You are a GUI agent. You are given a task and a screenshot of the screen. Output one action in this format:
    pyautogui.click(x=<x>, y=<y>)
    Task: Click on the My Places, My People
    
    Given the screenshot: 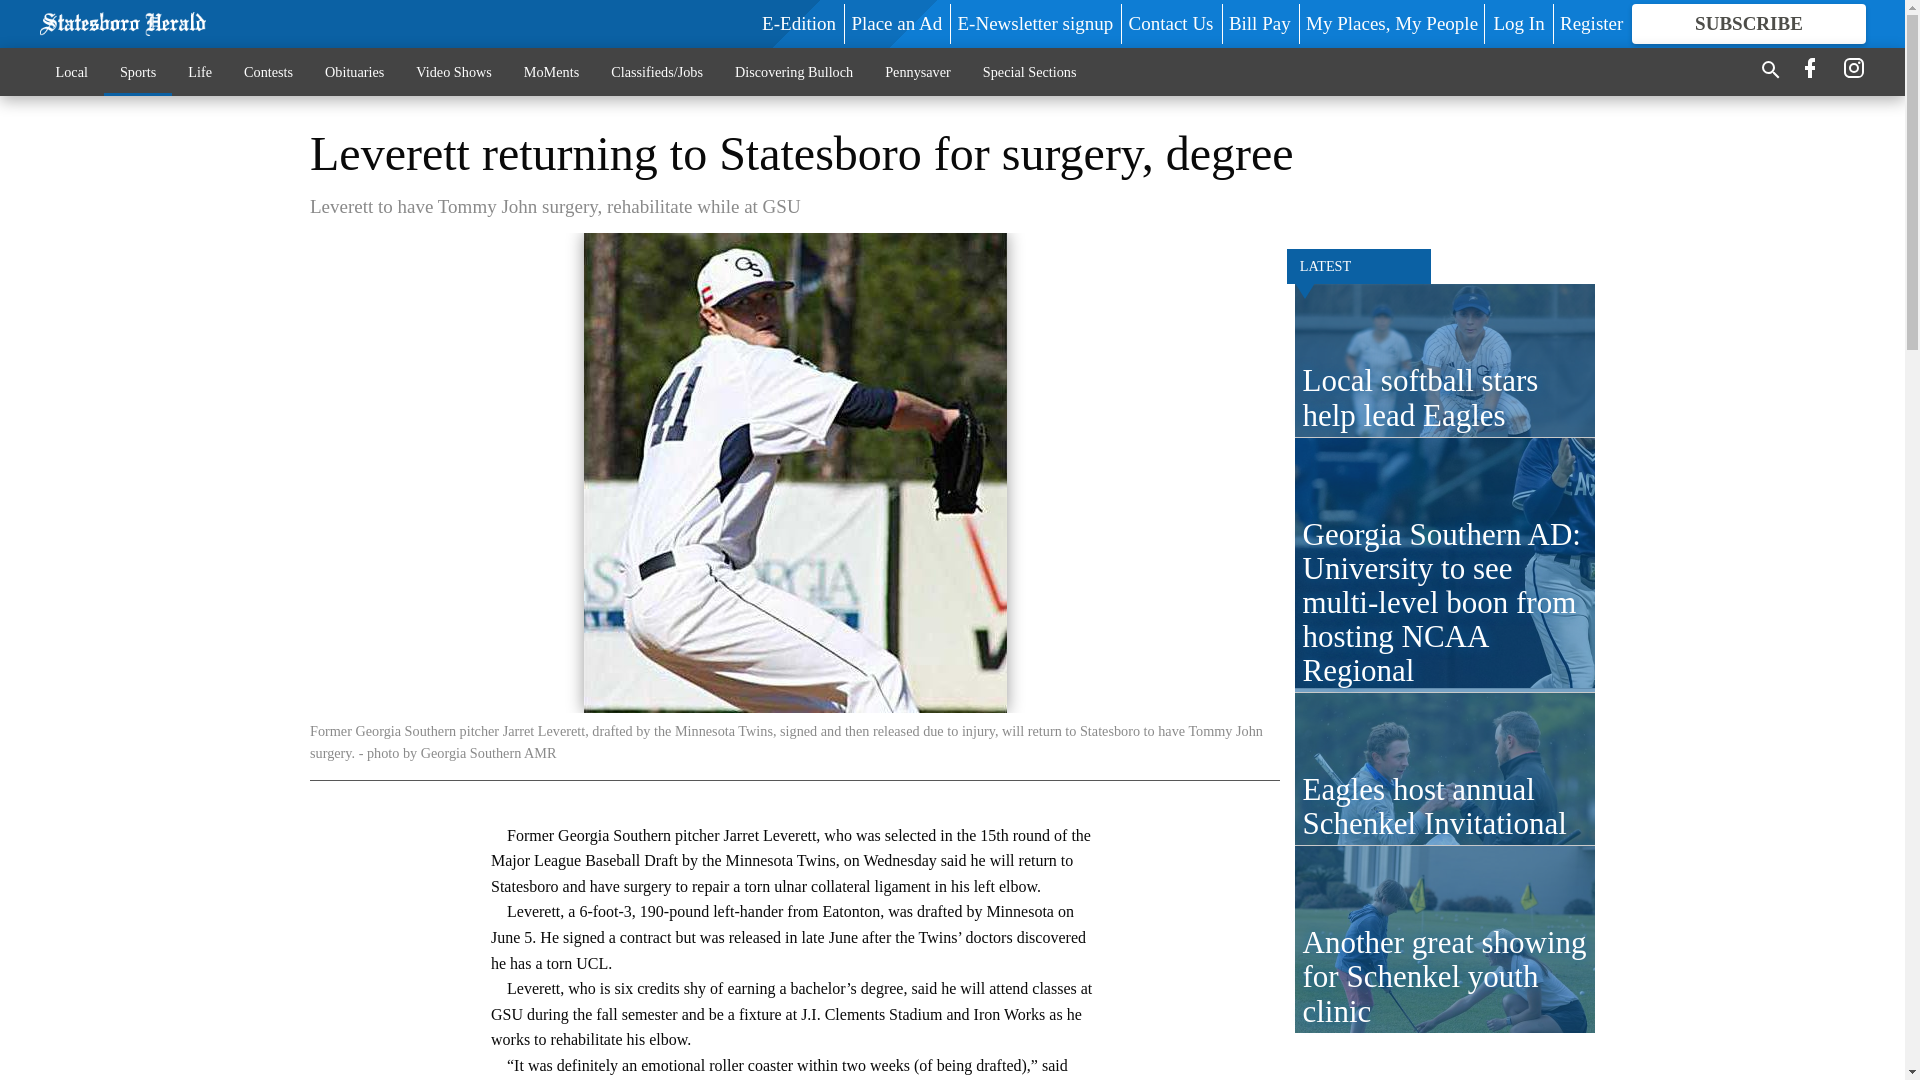 What is the action you would take?
    pyautogui.click(x=1392, y=23)
    